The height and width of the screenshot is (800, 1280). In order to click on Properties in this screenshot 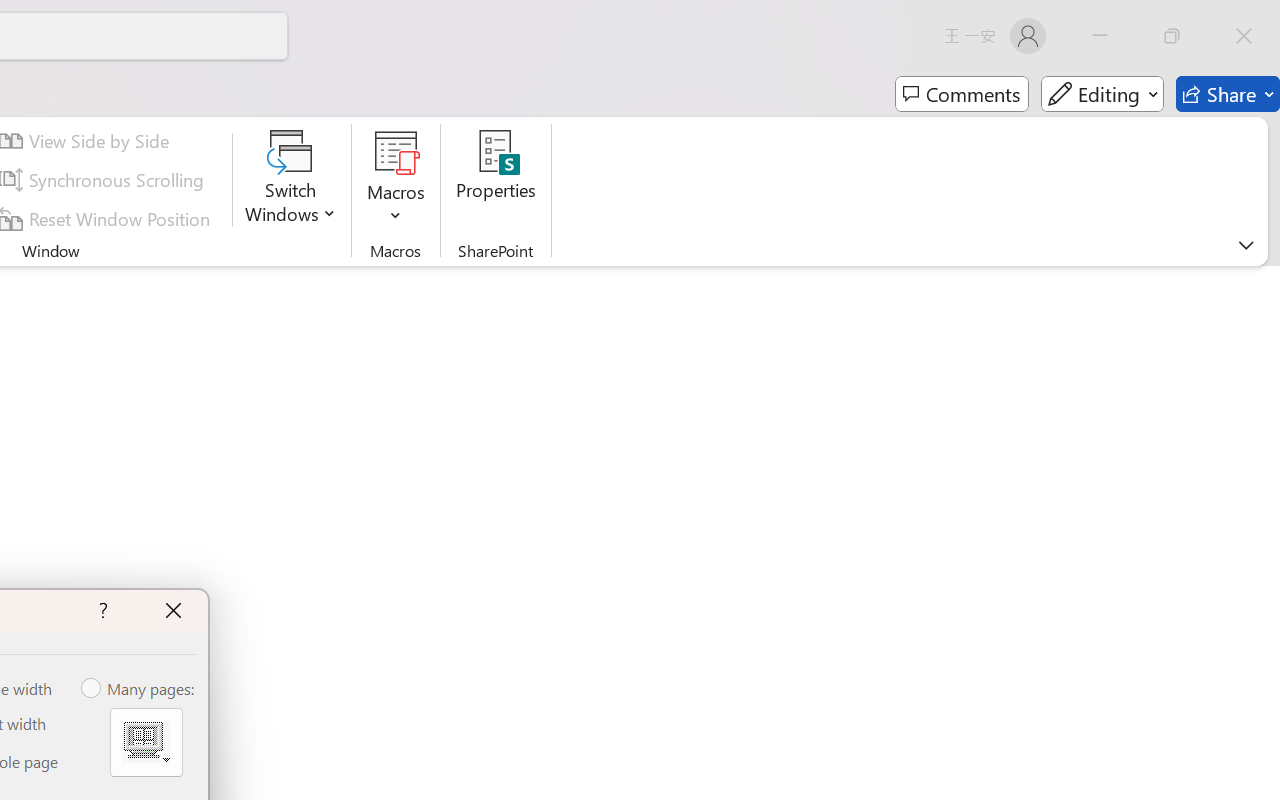, I will do `click(496, 180)`.